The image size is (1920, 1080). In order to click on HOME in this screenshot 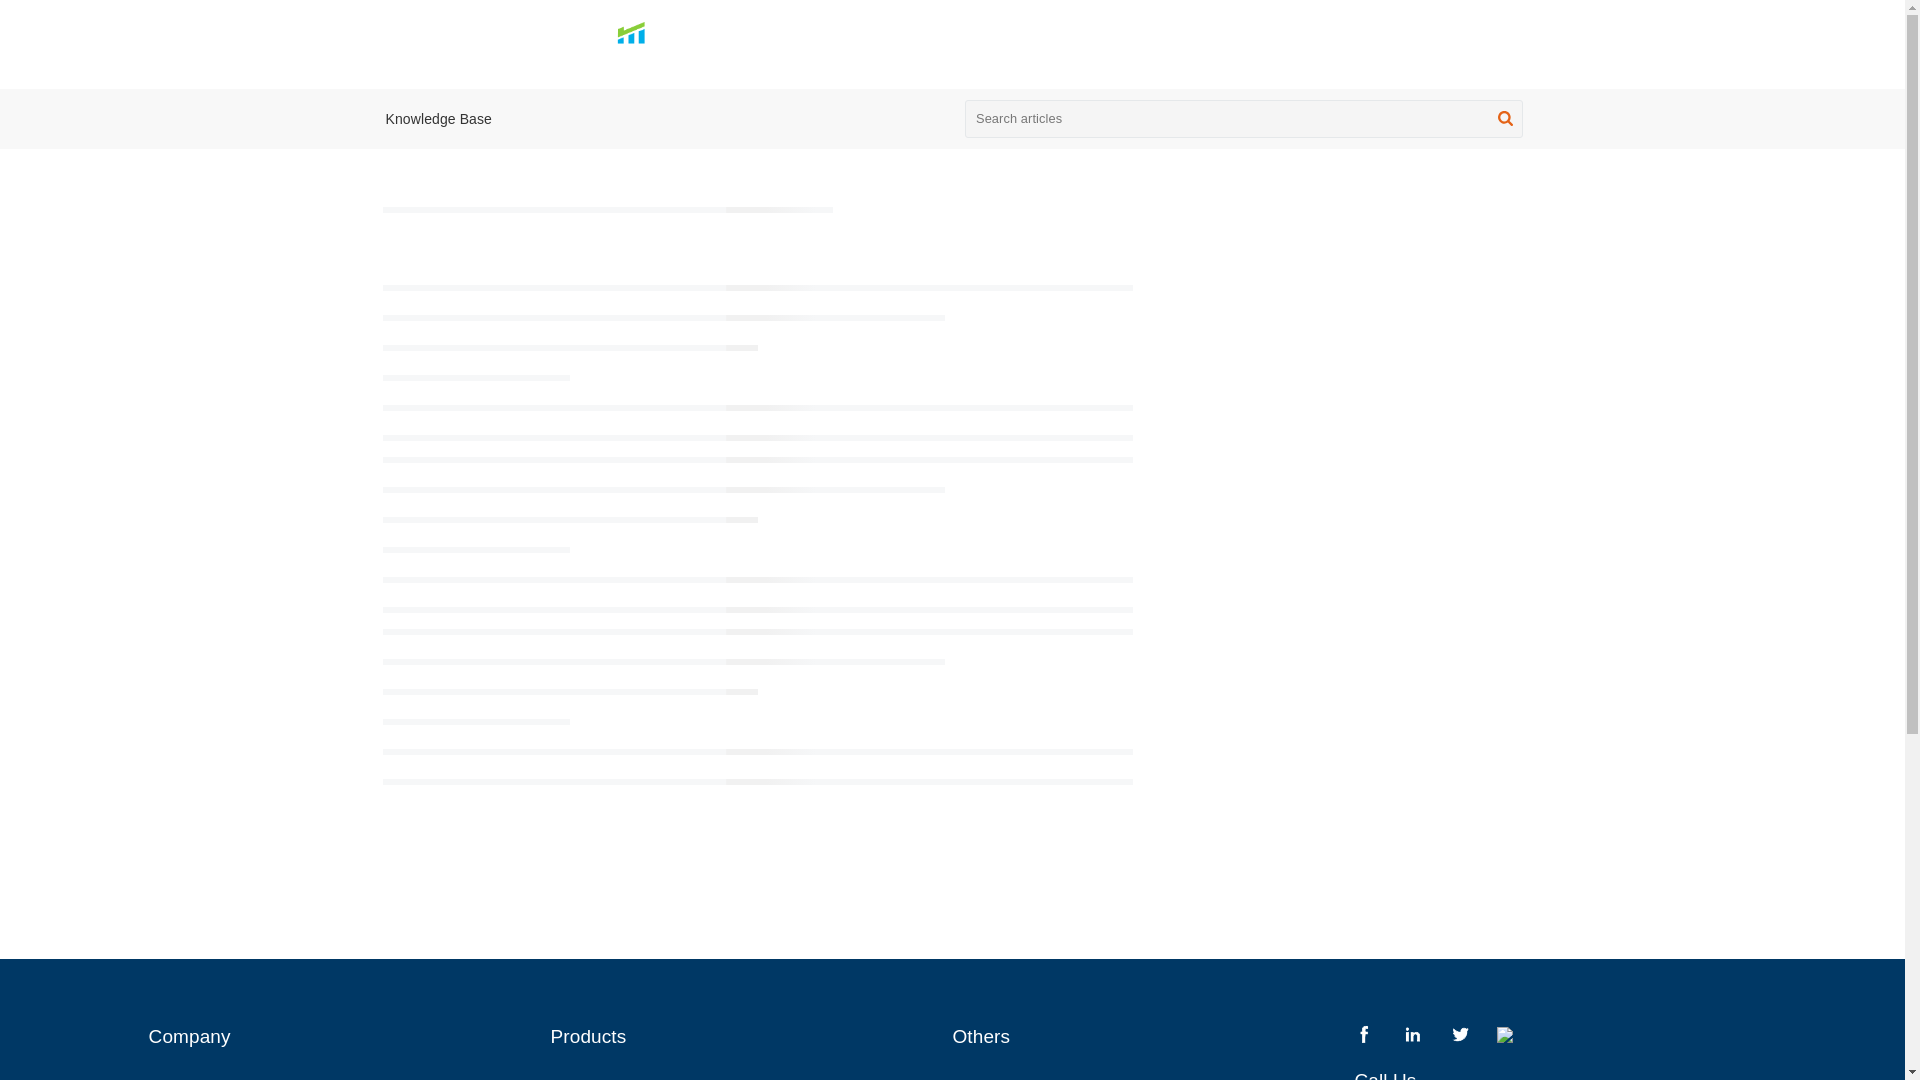, I will do `click(970, 42)`.